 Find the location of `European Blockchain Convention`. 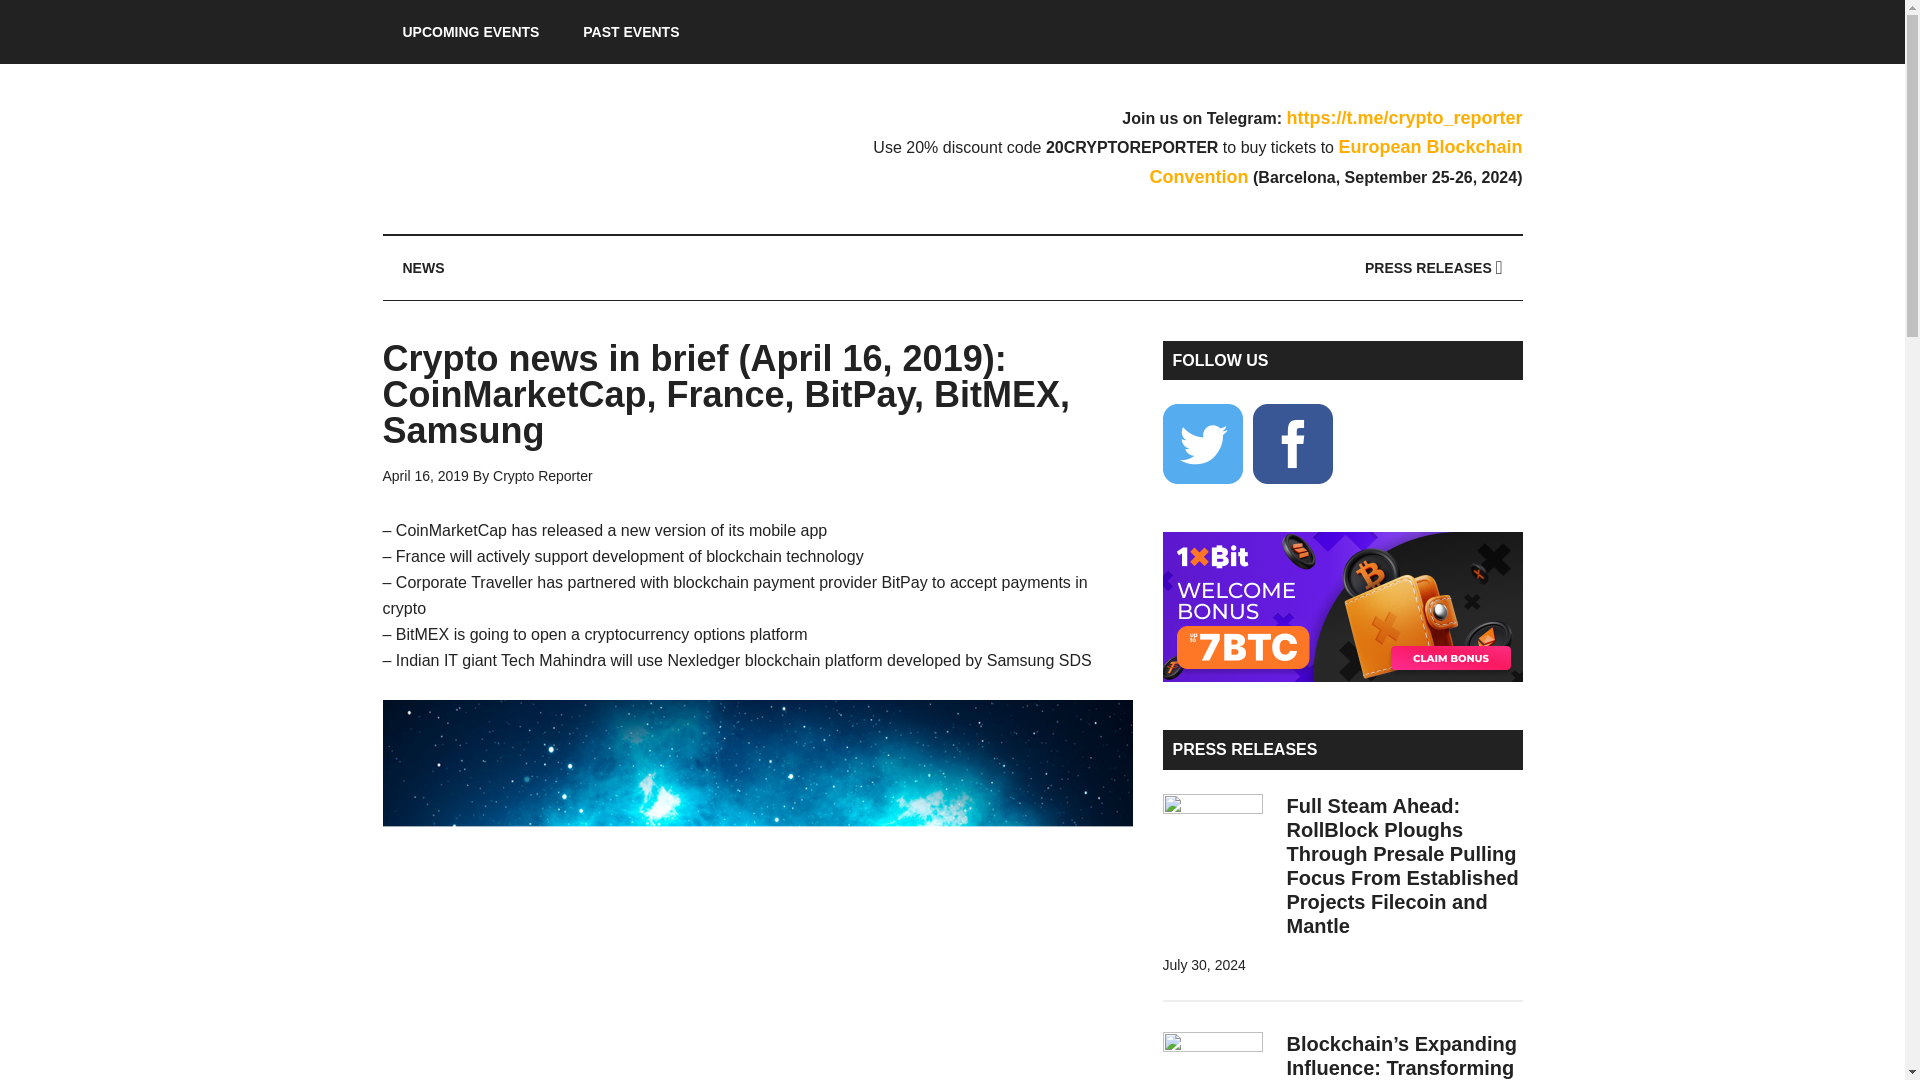

European Blockchain Convention is located at coordinates (1336, 162).